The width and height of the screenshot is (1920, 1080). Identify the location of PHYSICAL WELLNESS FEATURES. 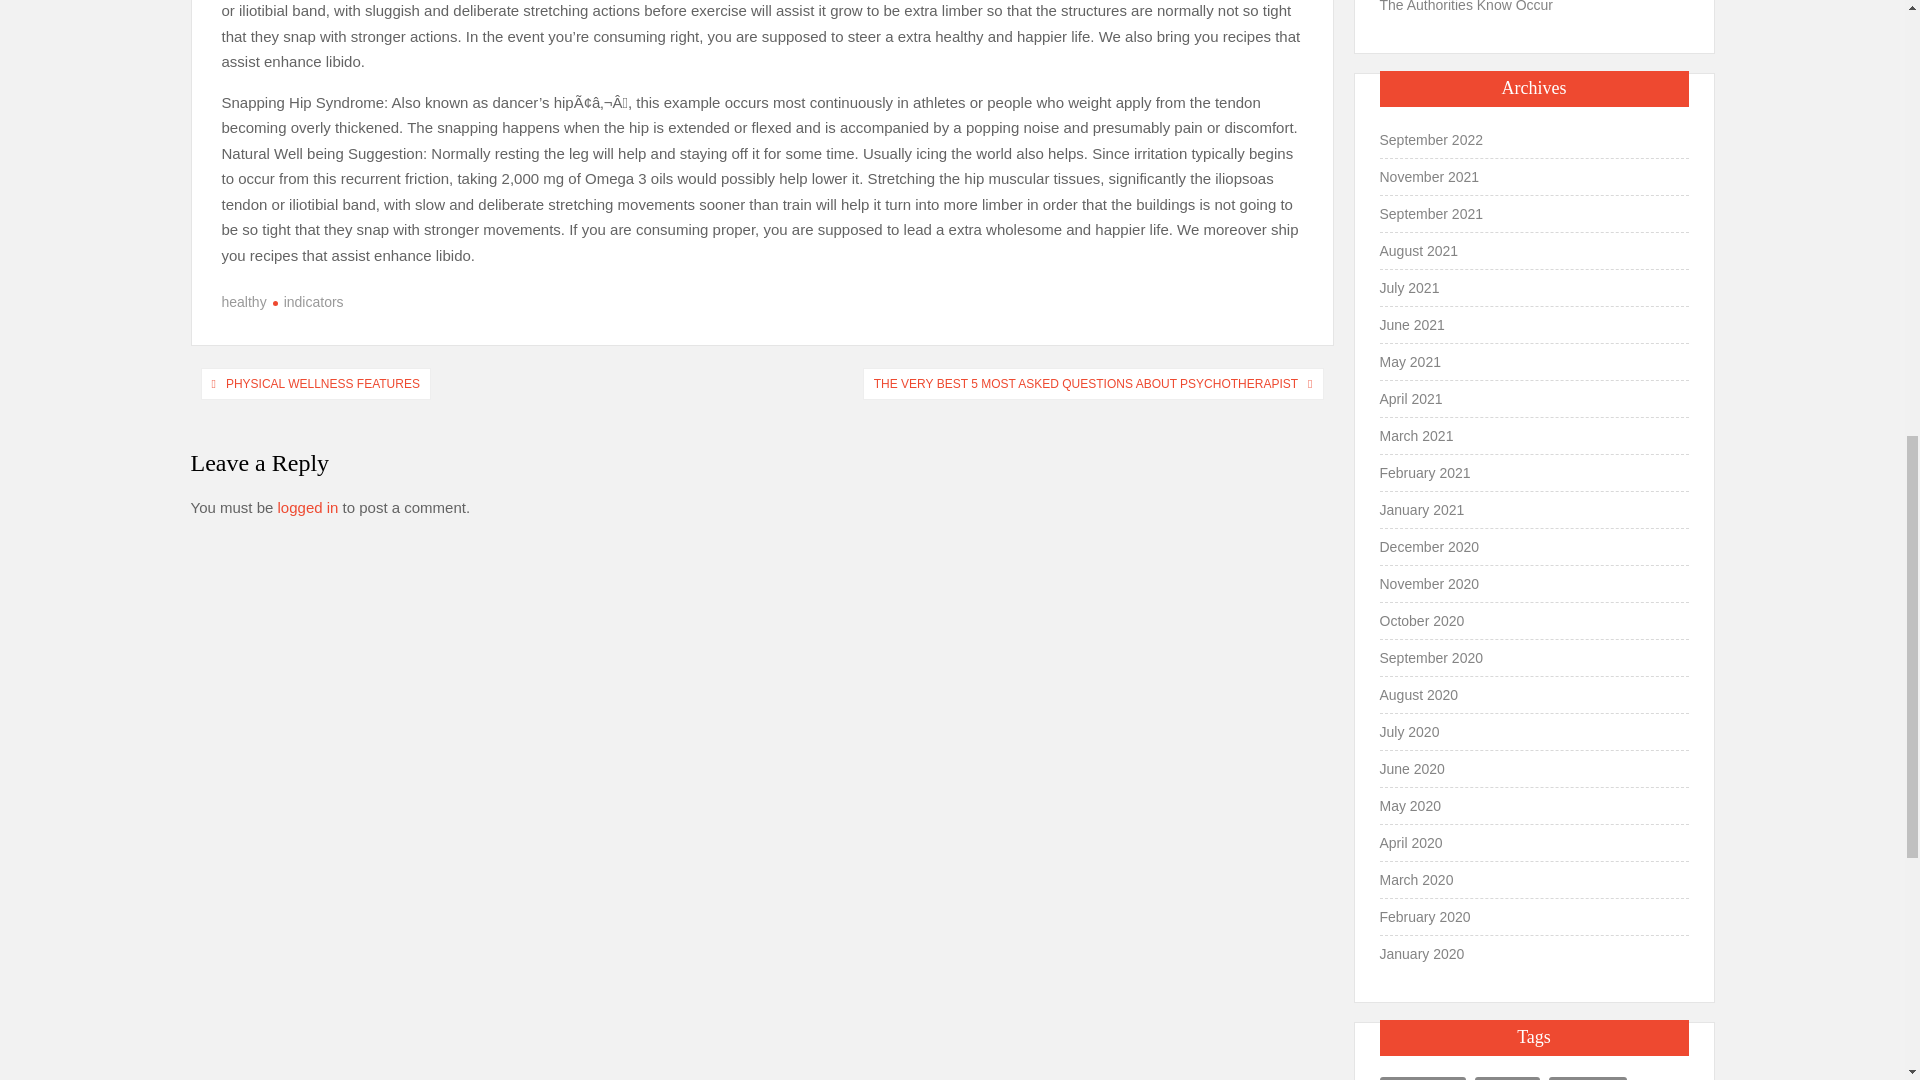
(322, 384).